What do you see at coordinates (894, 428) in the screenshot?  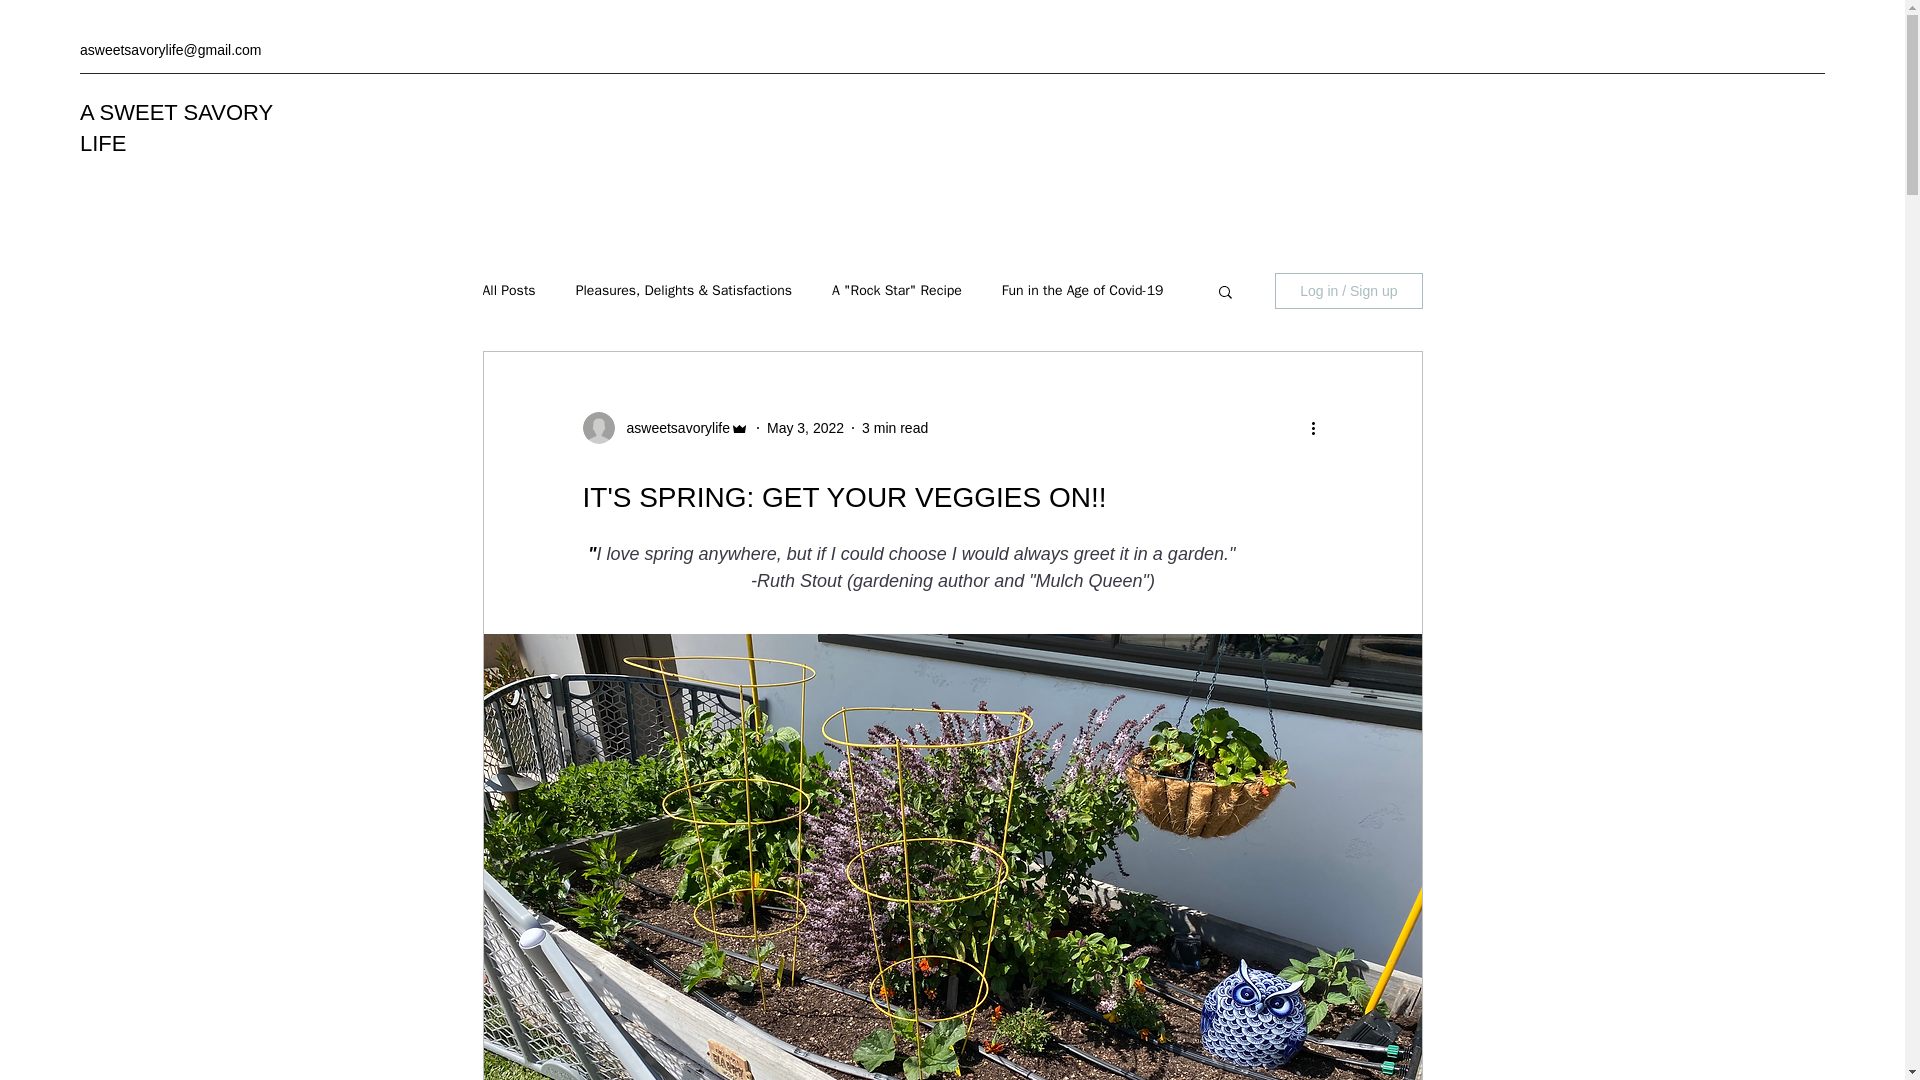 I see `3 min read` at bounding box center [894, 428].